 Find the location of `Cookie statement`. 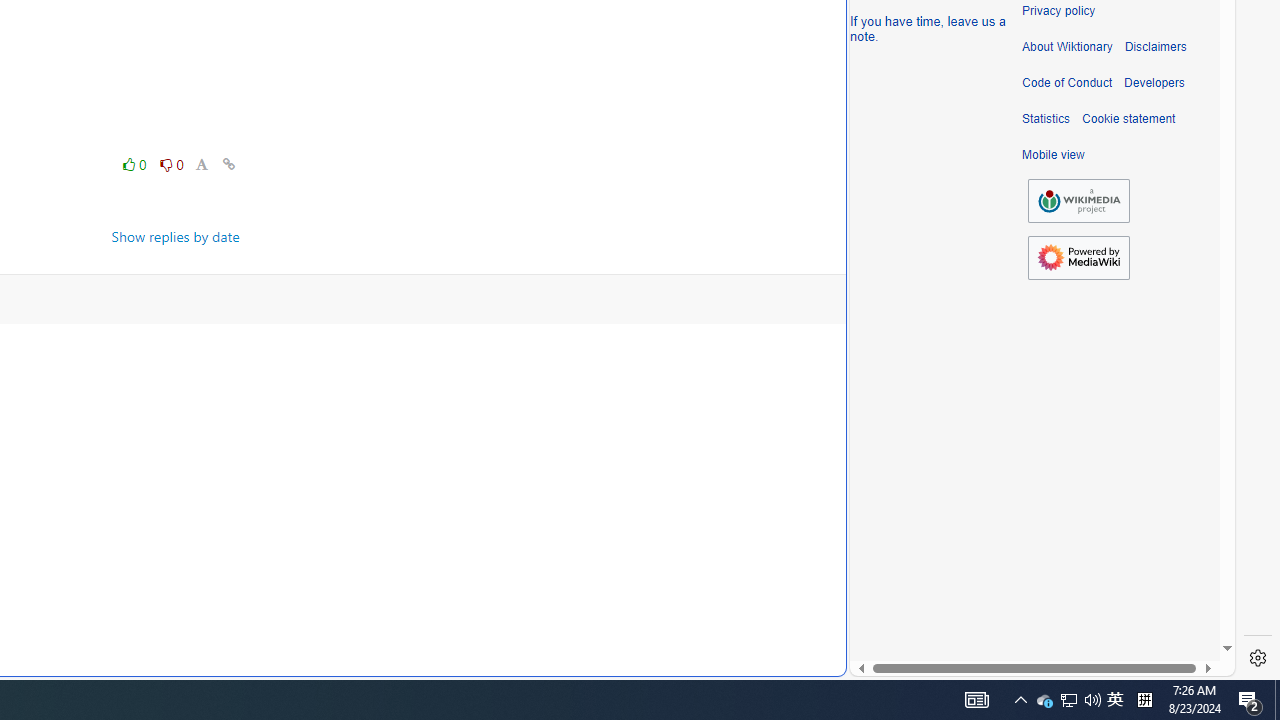

Cookie statement is located at coordinates (1128, 119).